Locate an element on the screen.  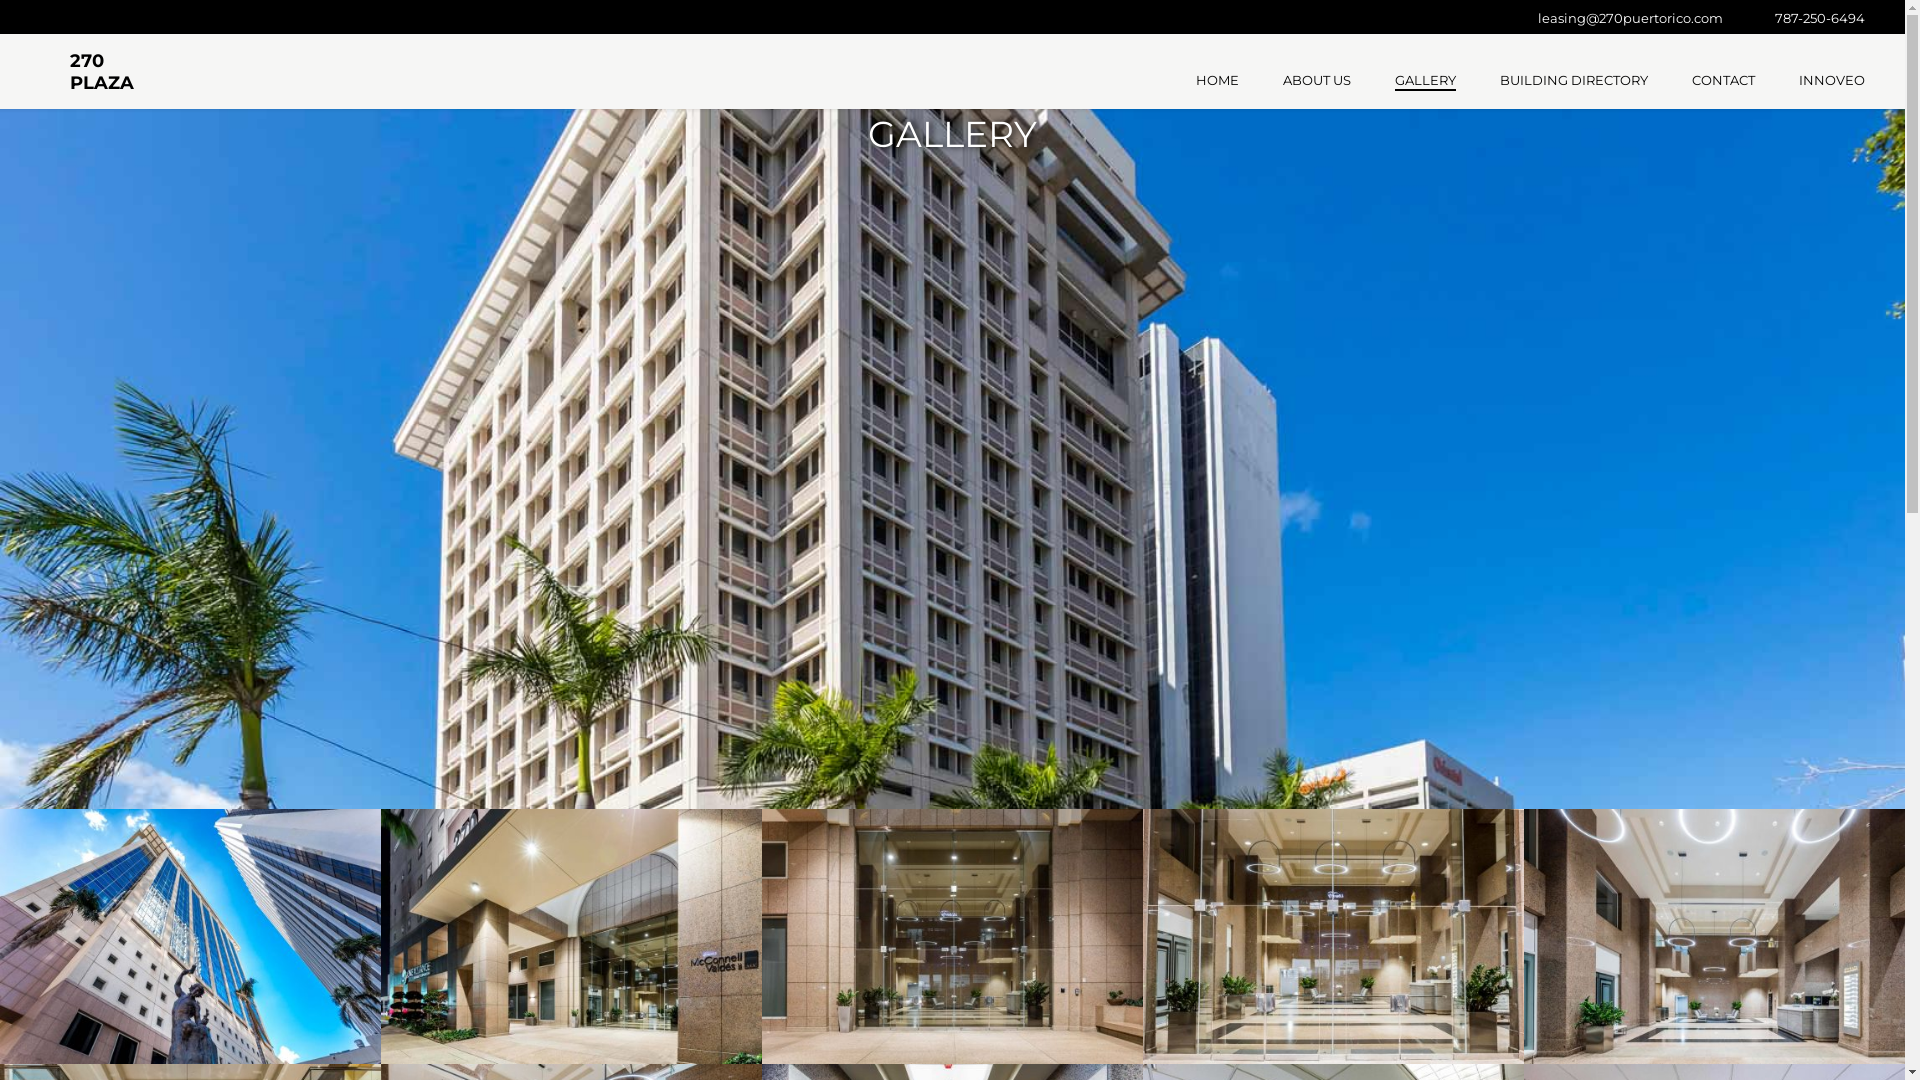
270 PLAZA is located at coordinates (99, 60).